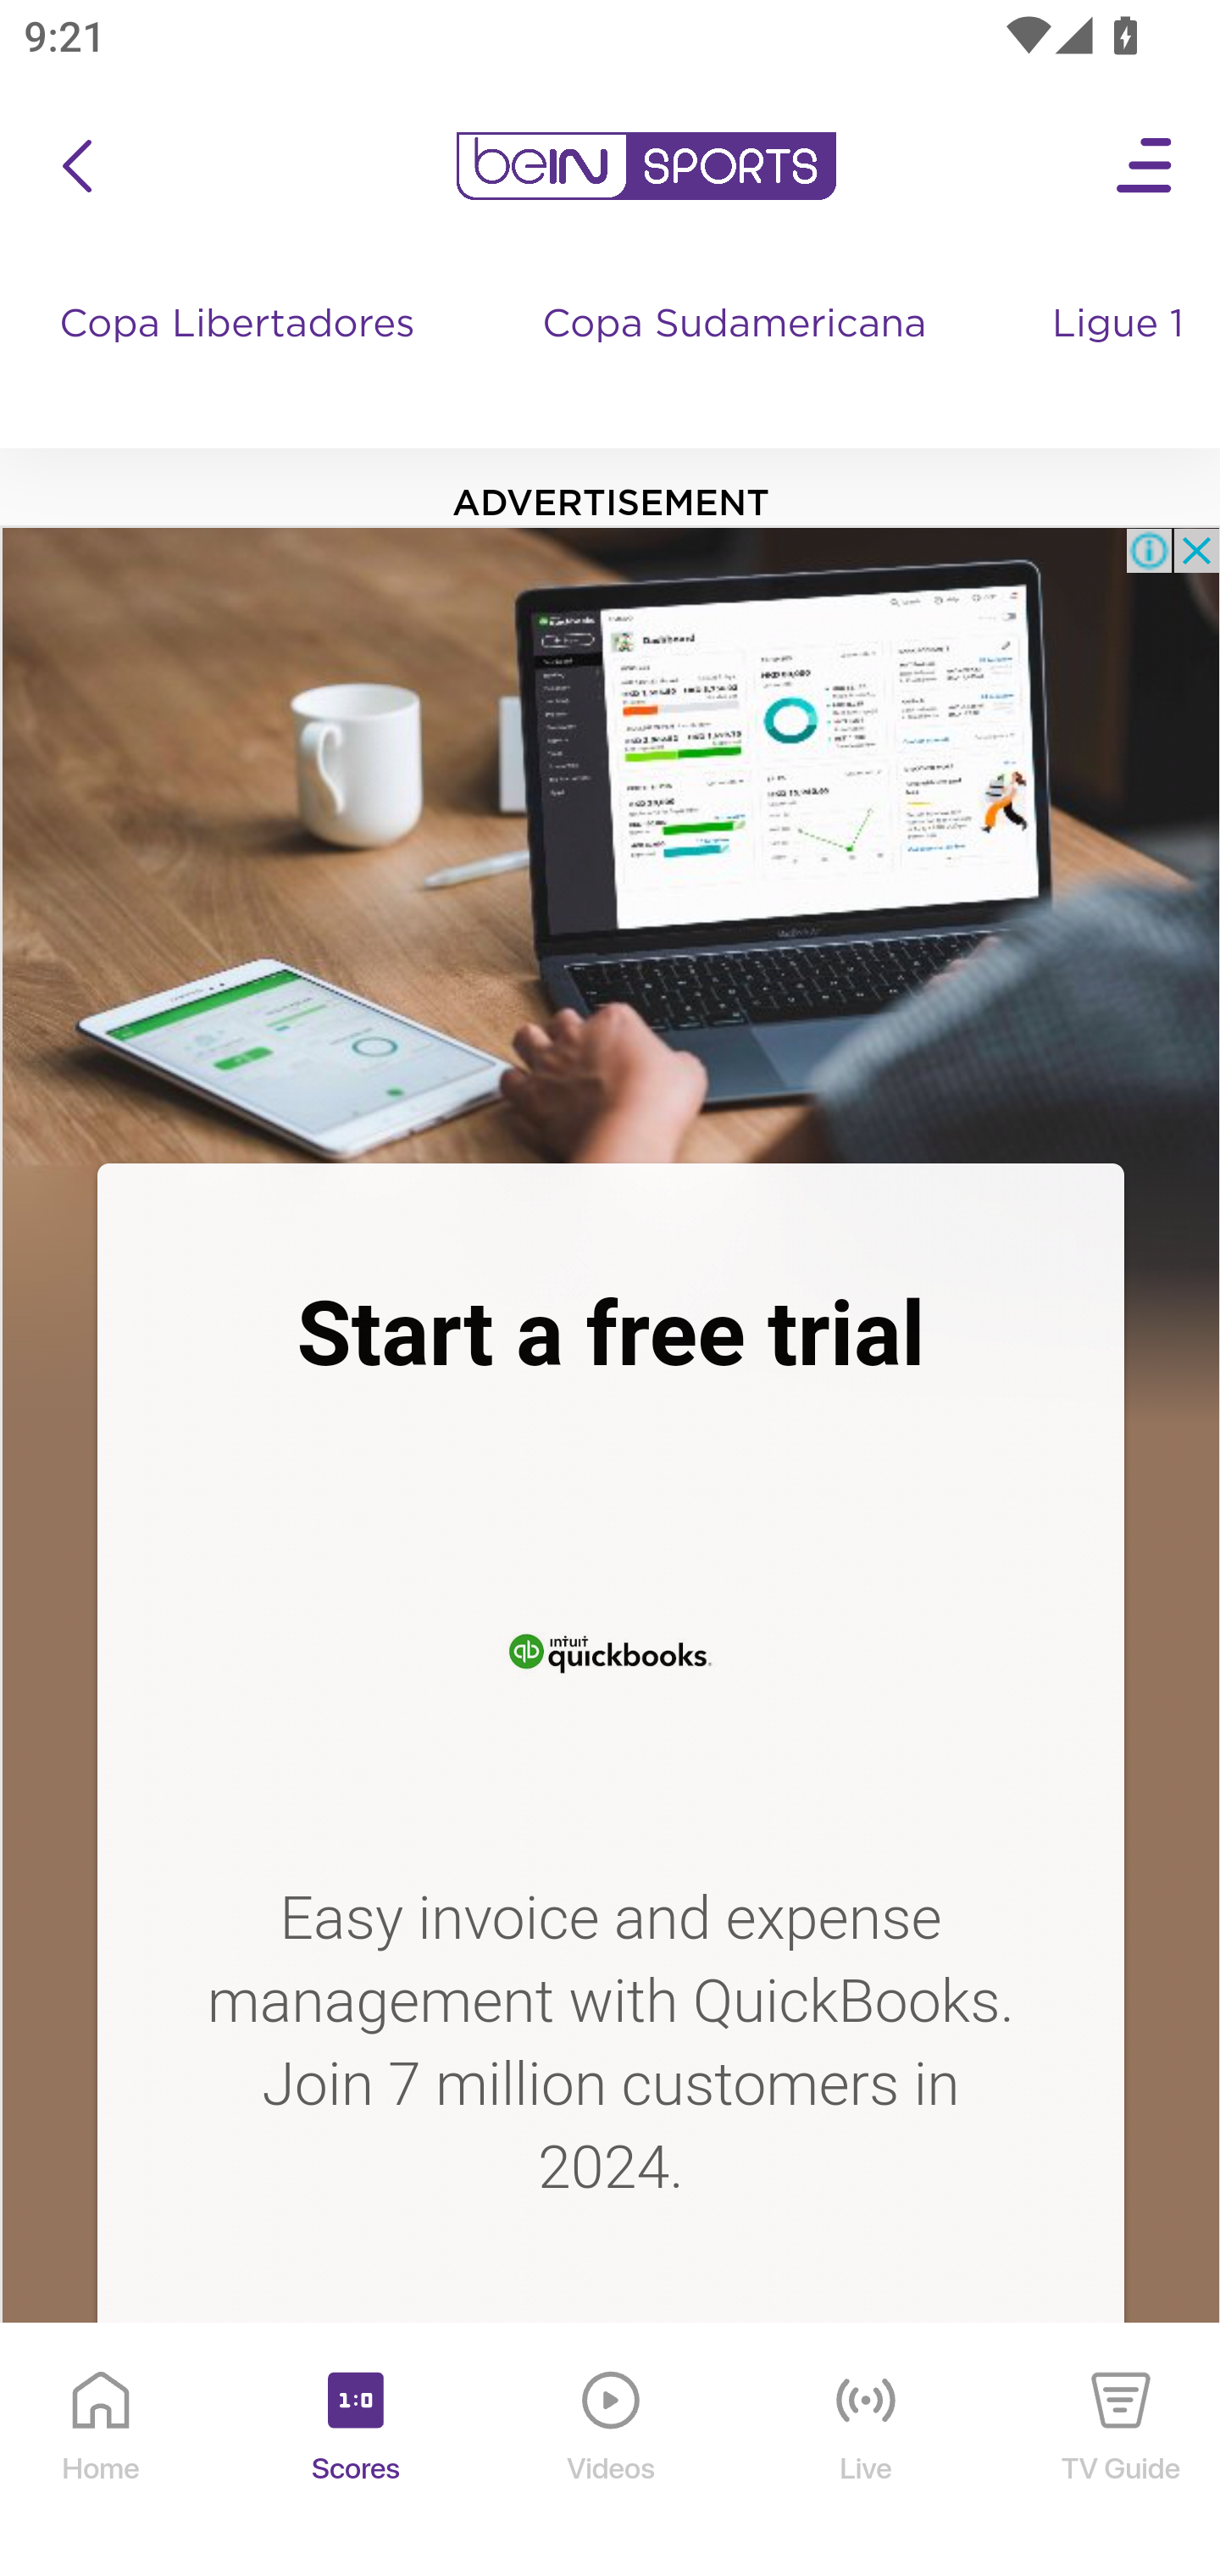  Describe the element at coordinates (612, 2451) in the screenshot. I see `Videos Videos Icon Videos` at that location.